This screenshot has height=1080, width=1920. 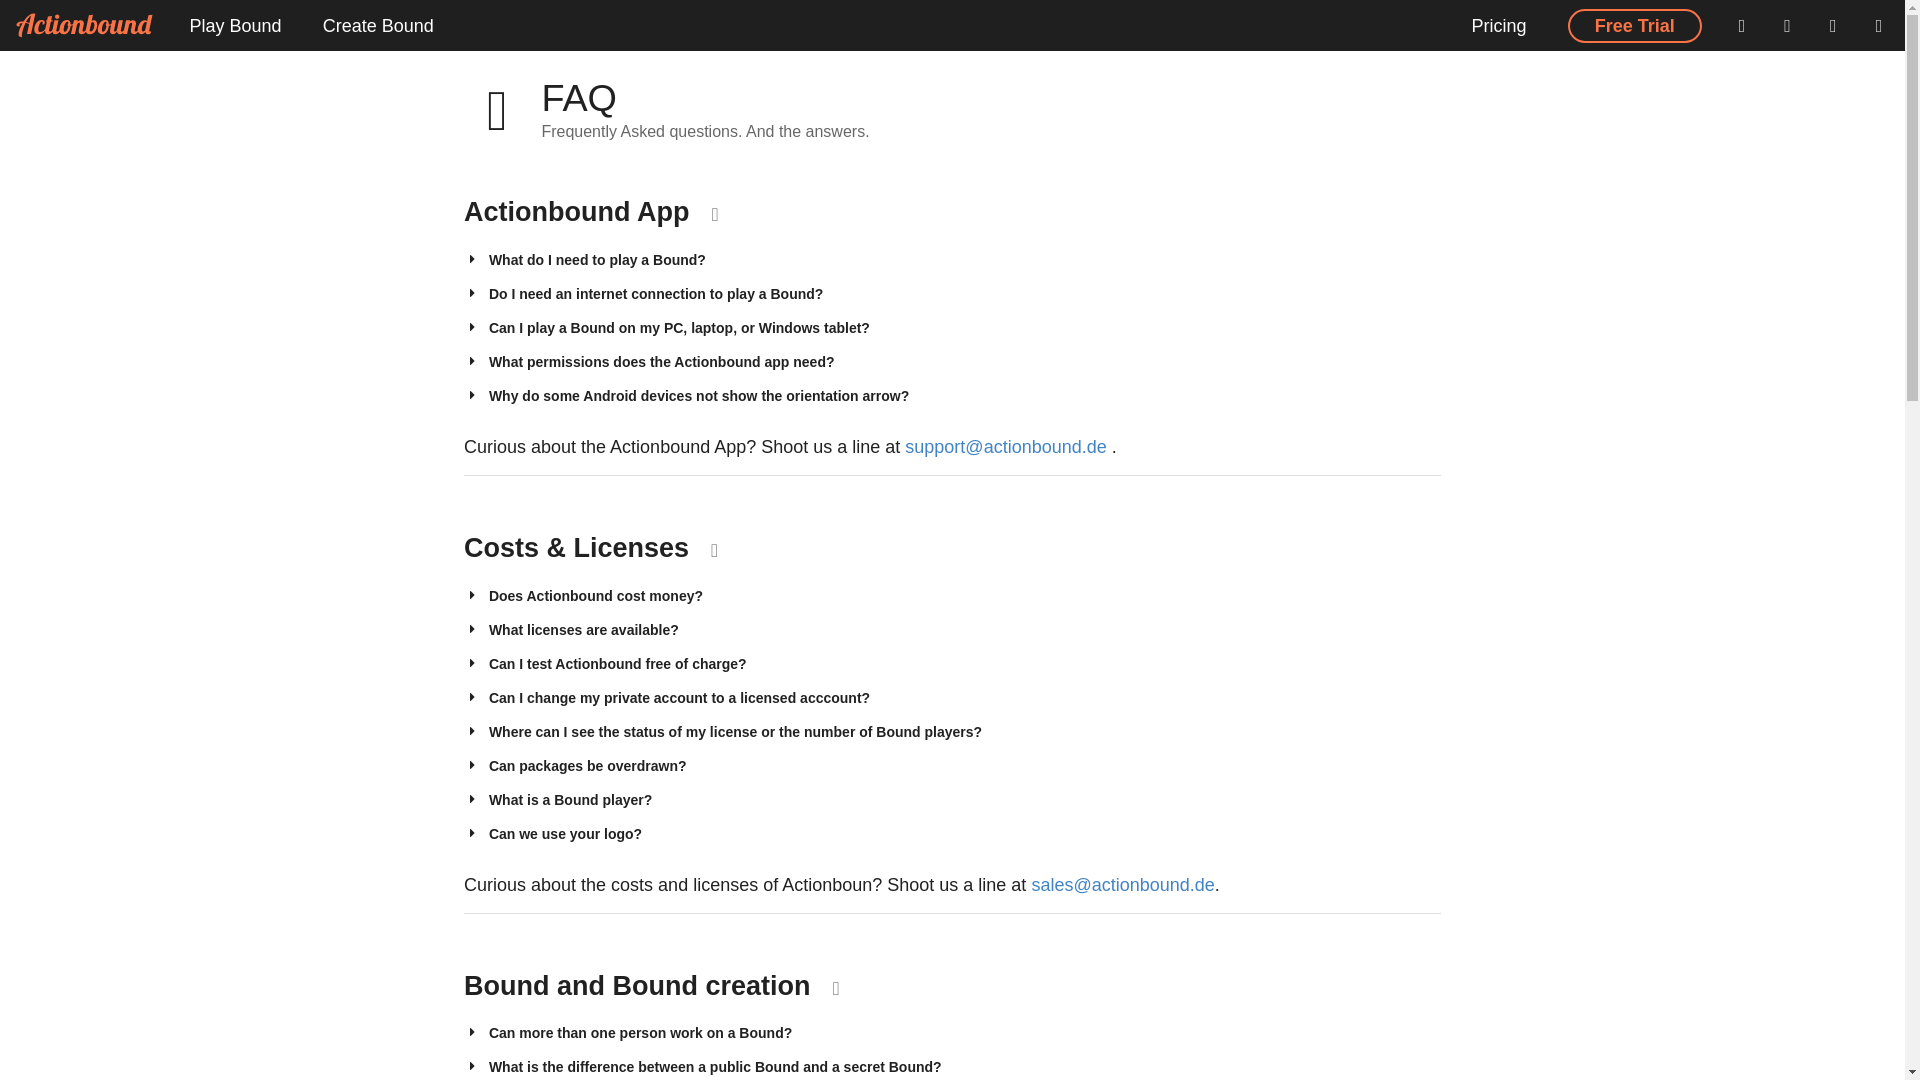 What do you see at coordinates (234, 25) in the screenshot?
I see `Play Bound` at bounding box center [234, 25].